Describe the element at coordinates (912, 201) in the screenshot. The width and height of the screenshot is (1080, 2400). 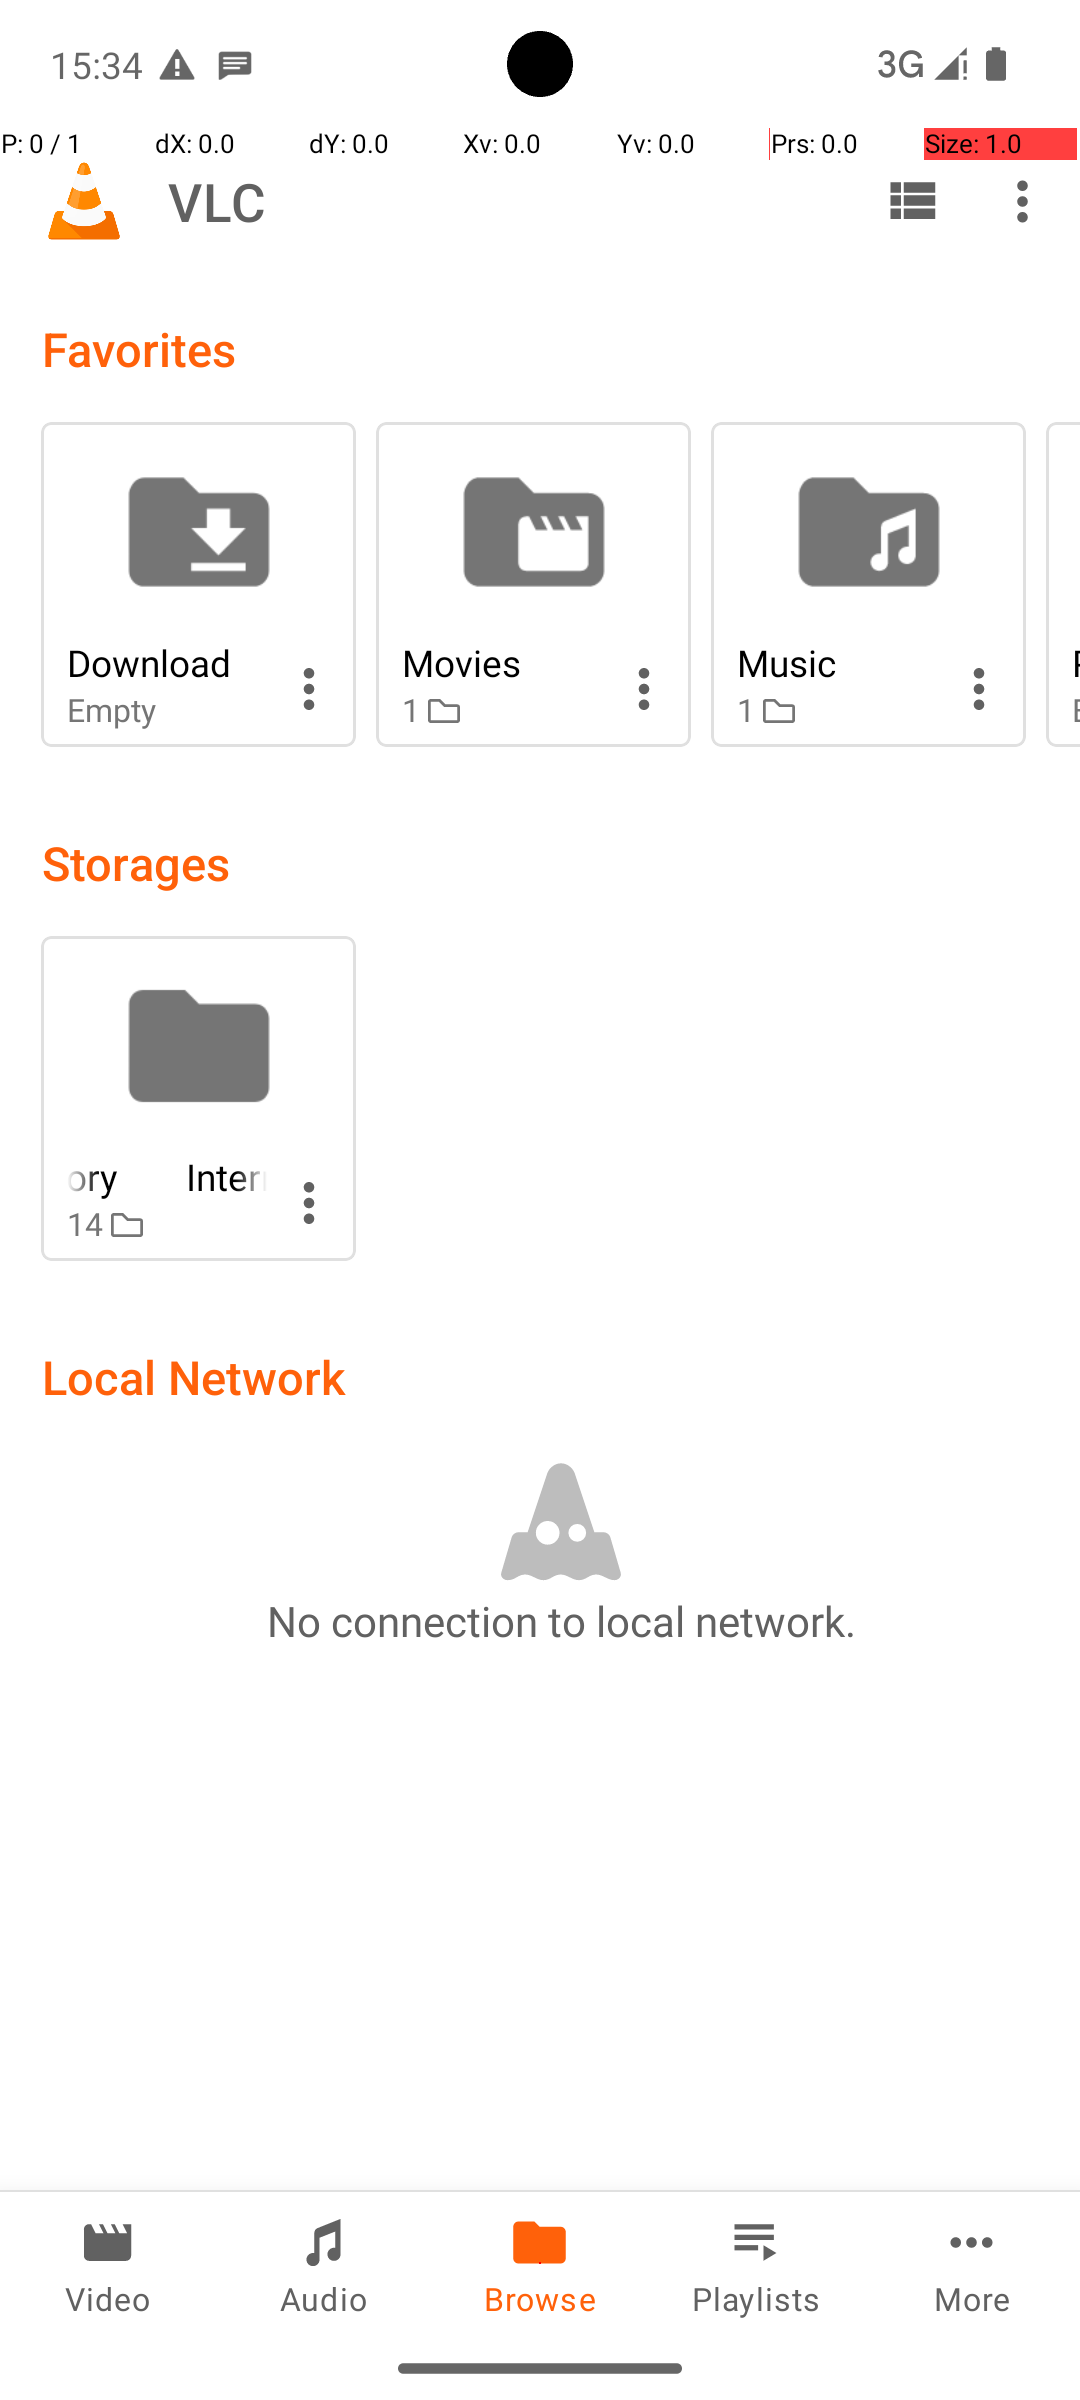
I see `Display in list` at that location.